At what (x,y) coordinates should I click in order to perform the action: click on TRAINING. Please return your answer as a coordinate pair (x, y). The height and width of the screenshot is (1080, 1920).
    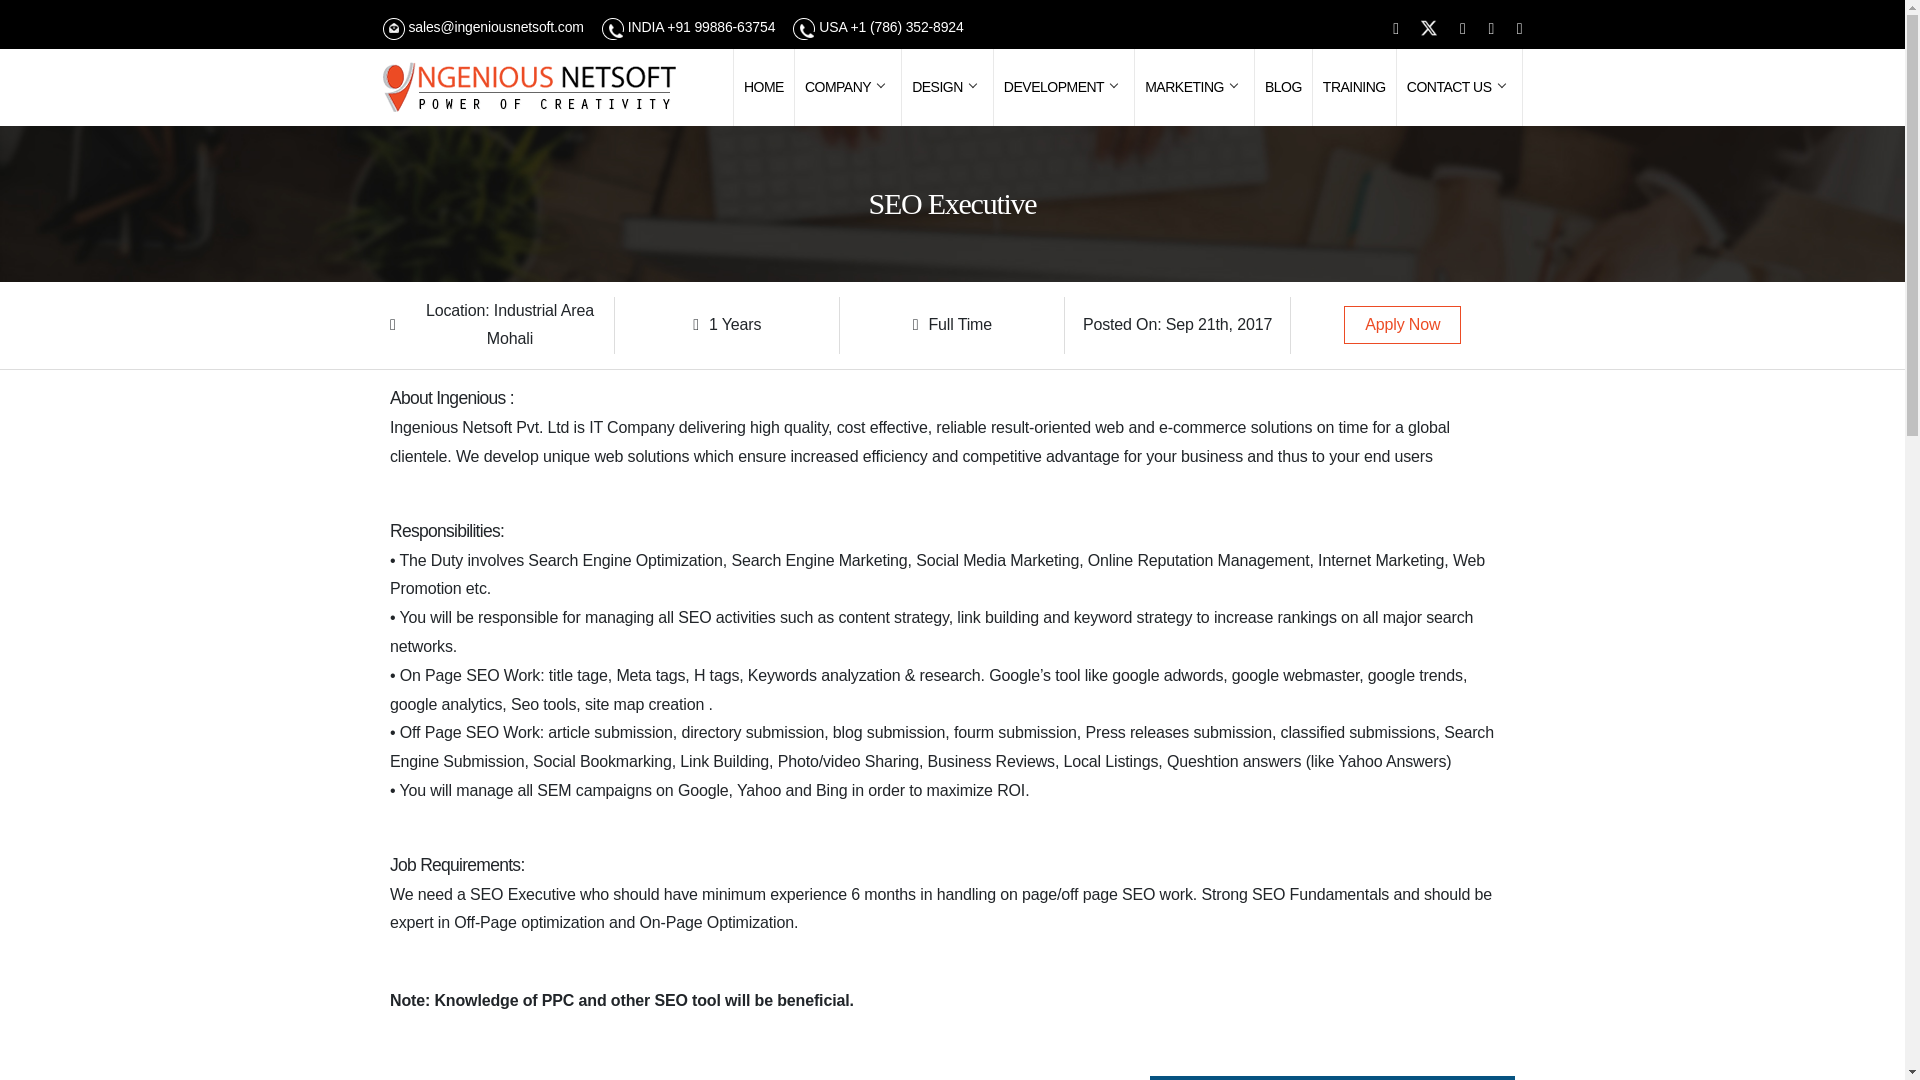
    Looking at the image, I should click on (1354, 87).